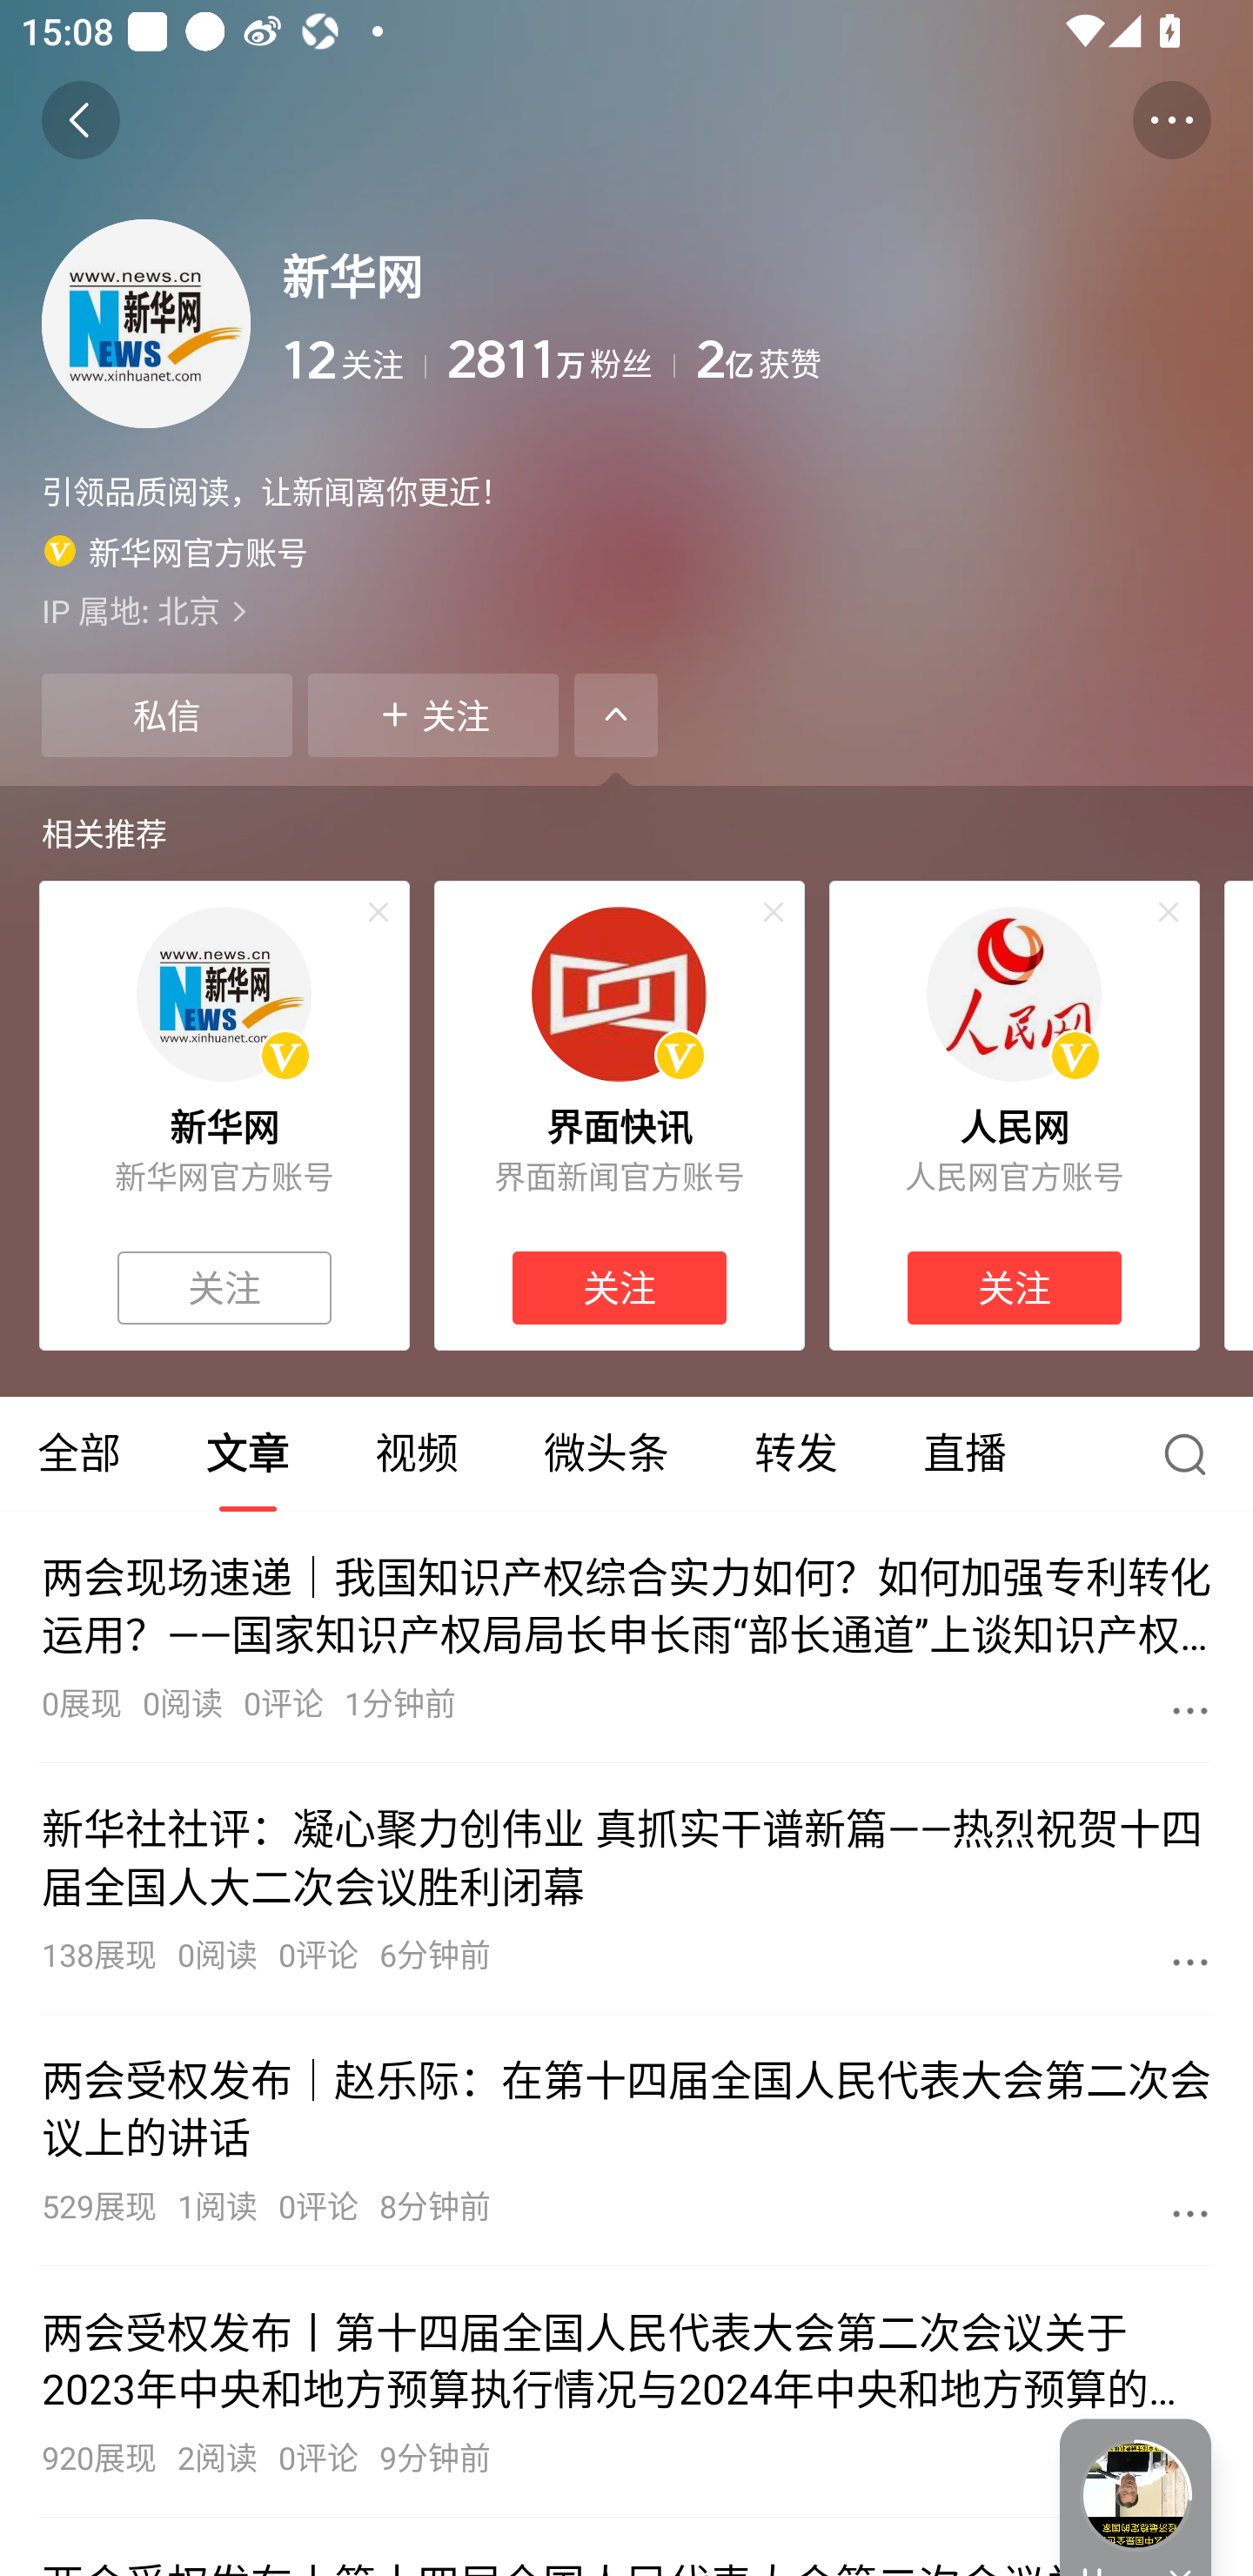  I want to click on 2亿 获赞, so click(954, 360).